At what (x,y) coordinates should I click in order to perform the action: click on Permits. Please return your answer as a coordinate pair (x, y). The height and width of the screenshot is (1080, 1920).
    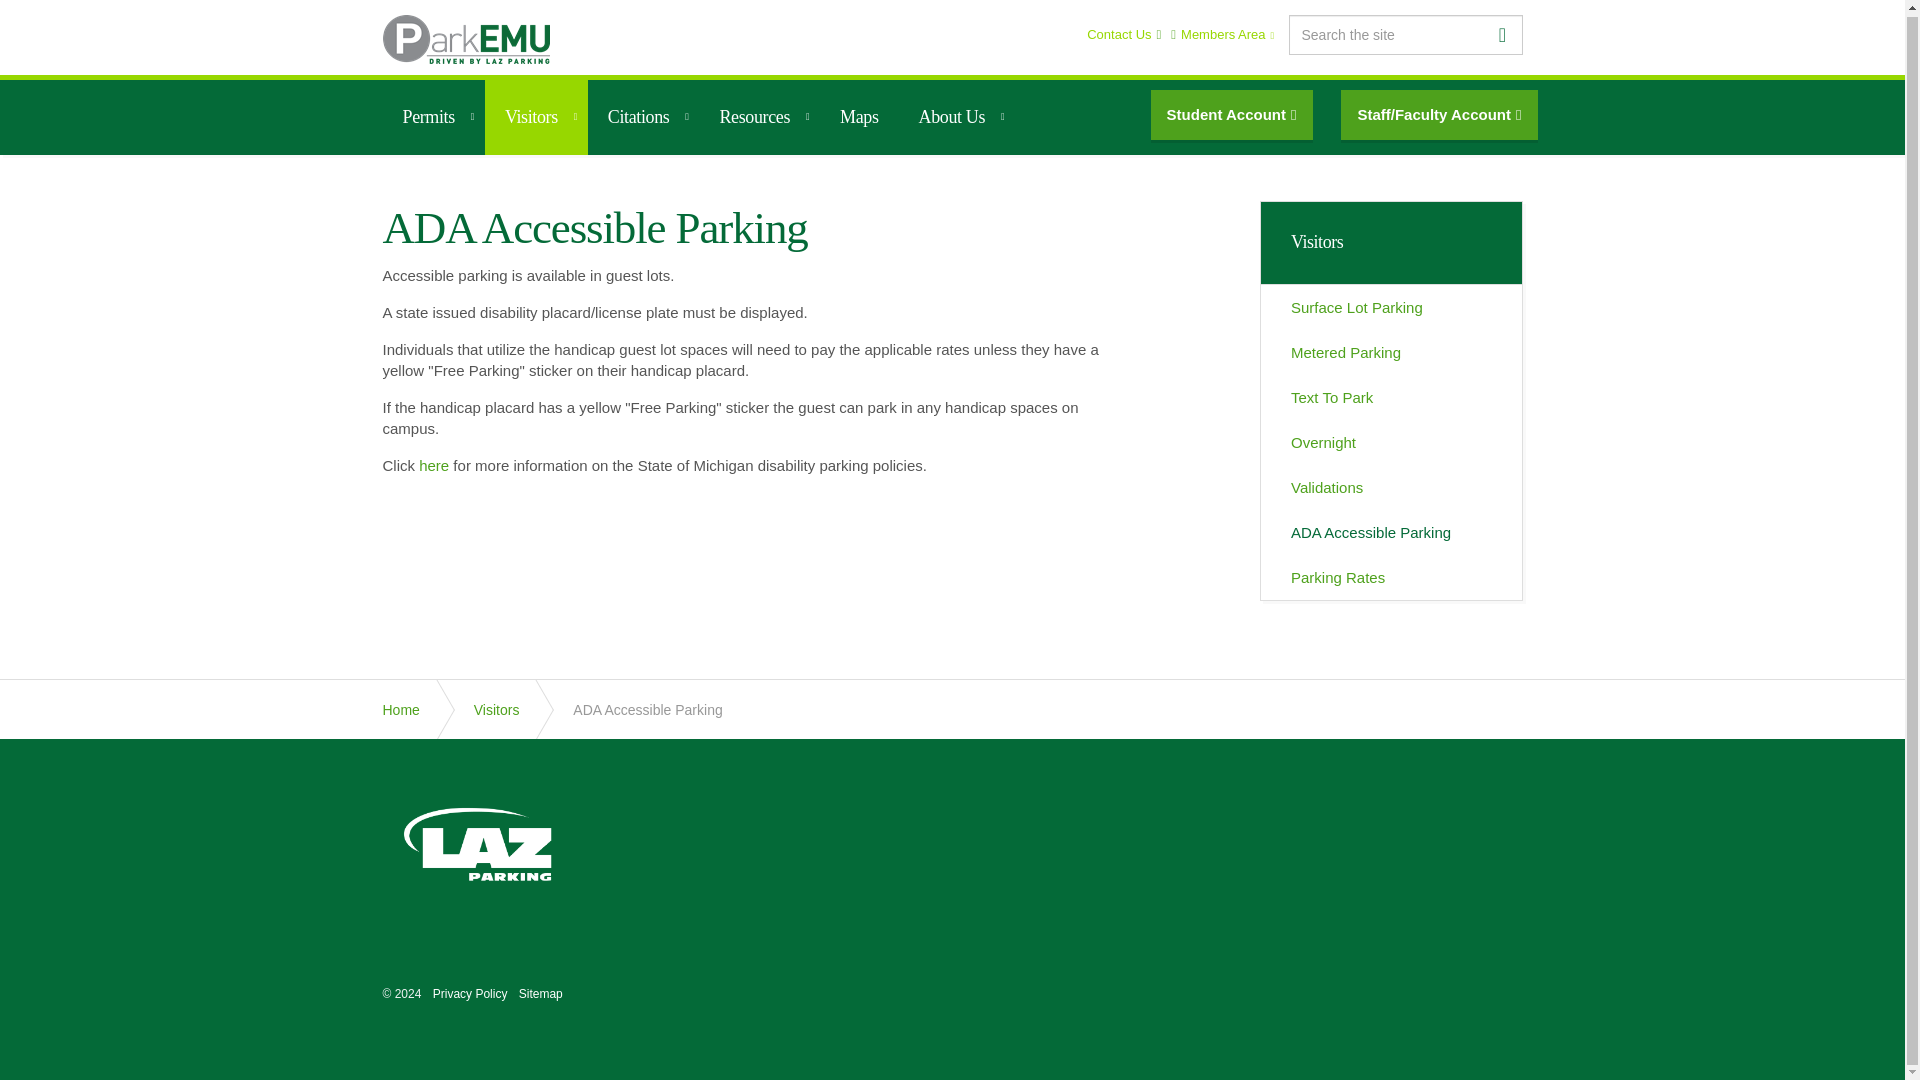
    Looking at the image, I should click on (432, 115).